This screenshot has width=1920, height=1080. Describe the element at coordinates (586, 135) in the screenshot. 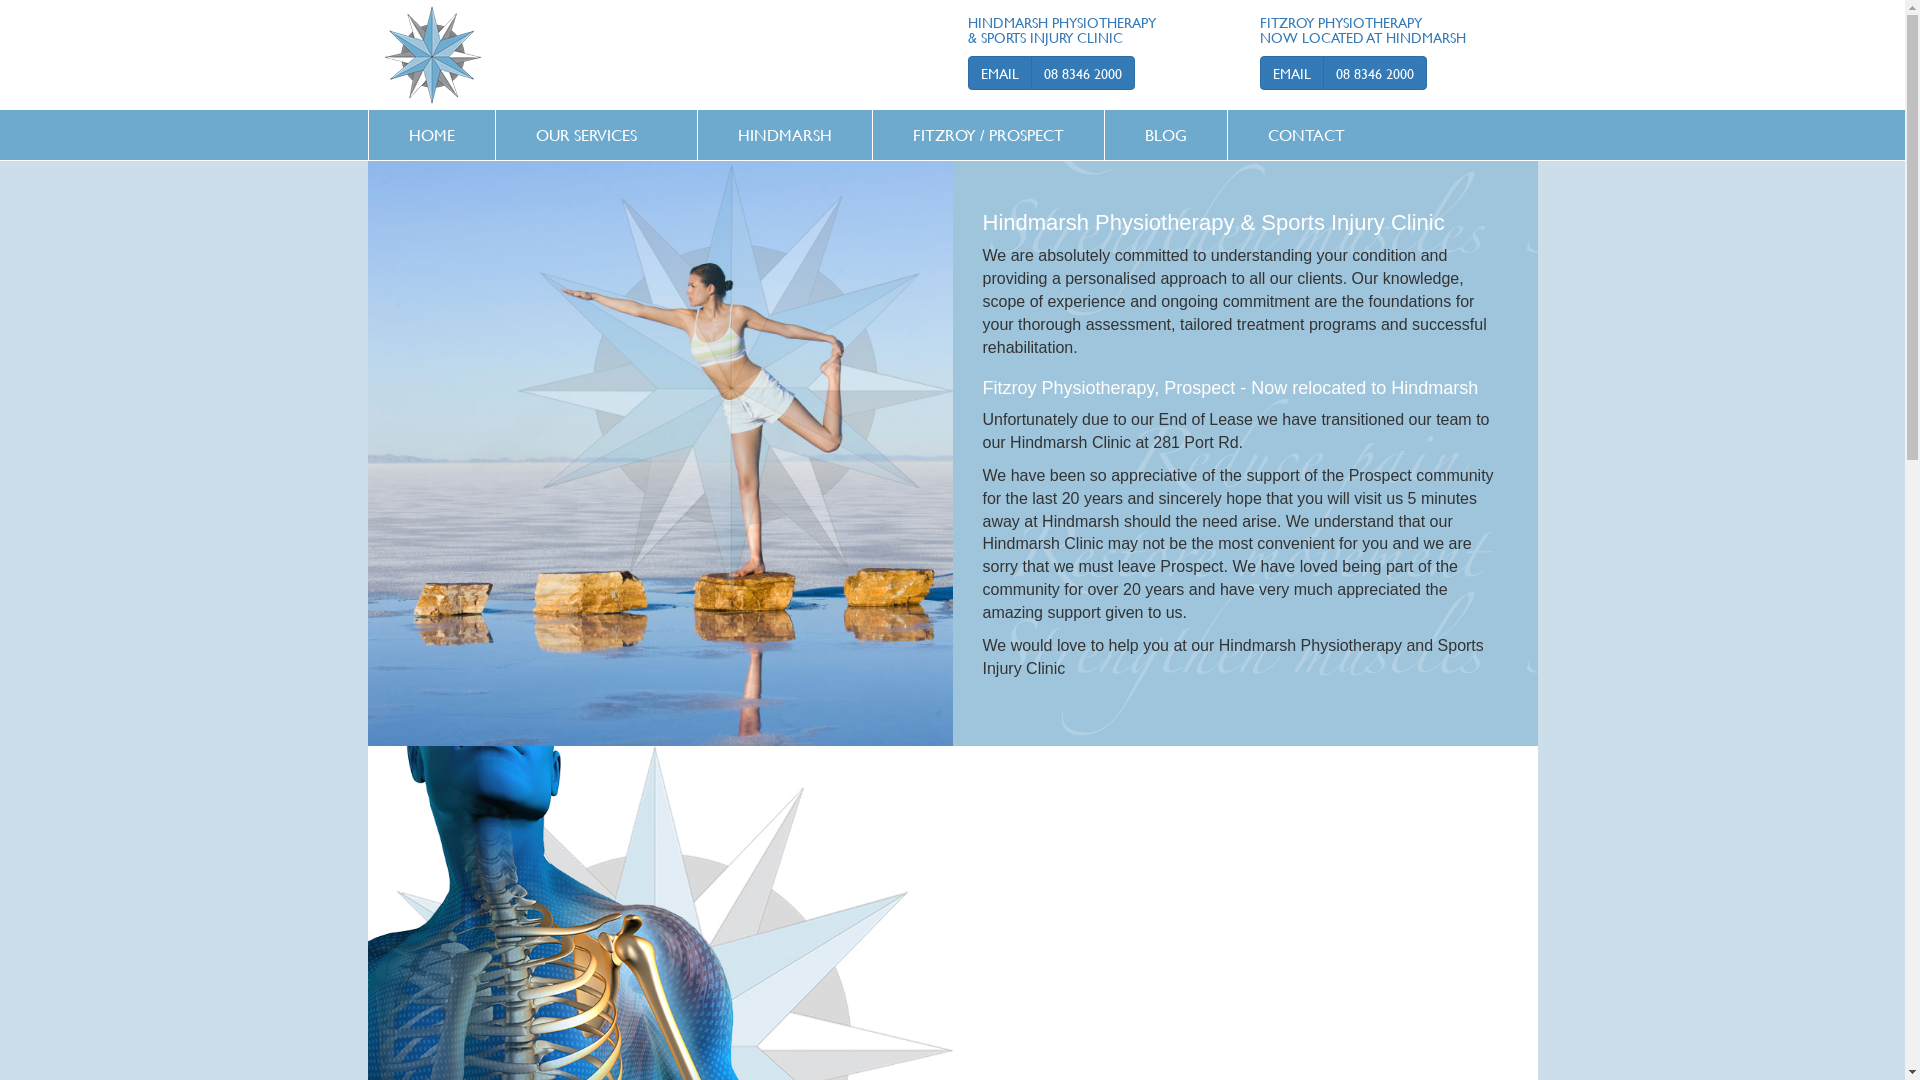

I see `OUR SERVICES` at that location.